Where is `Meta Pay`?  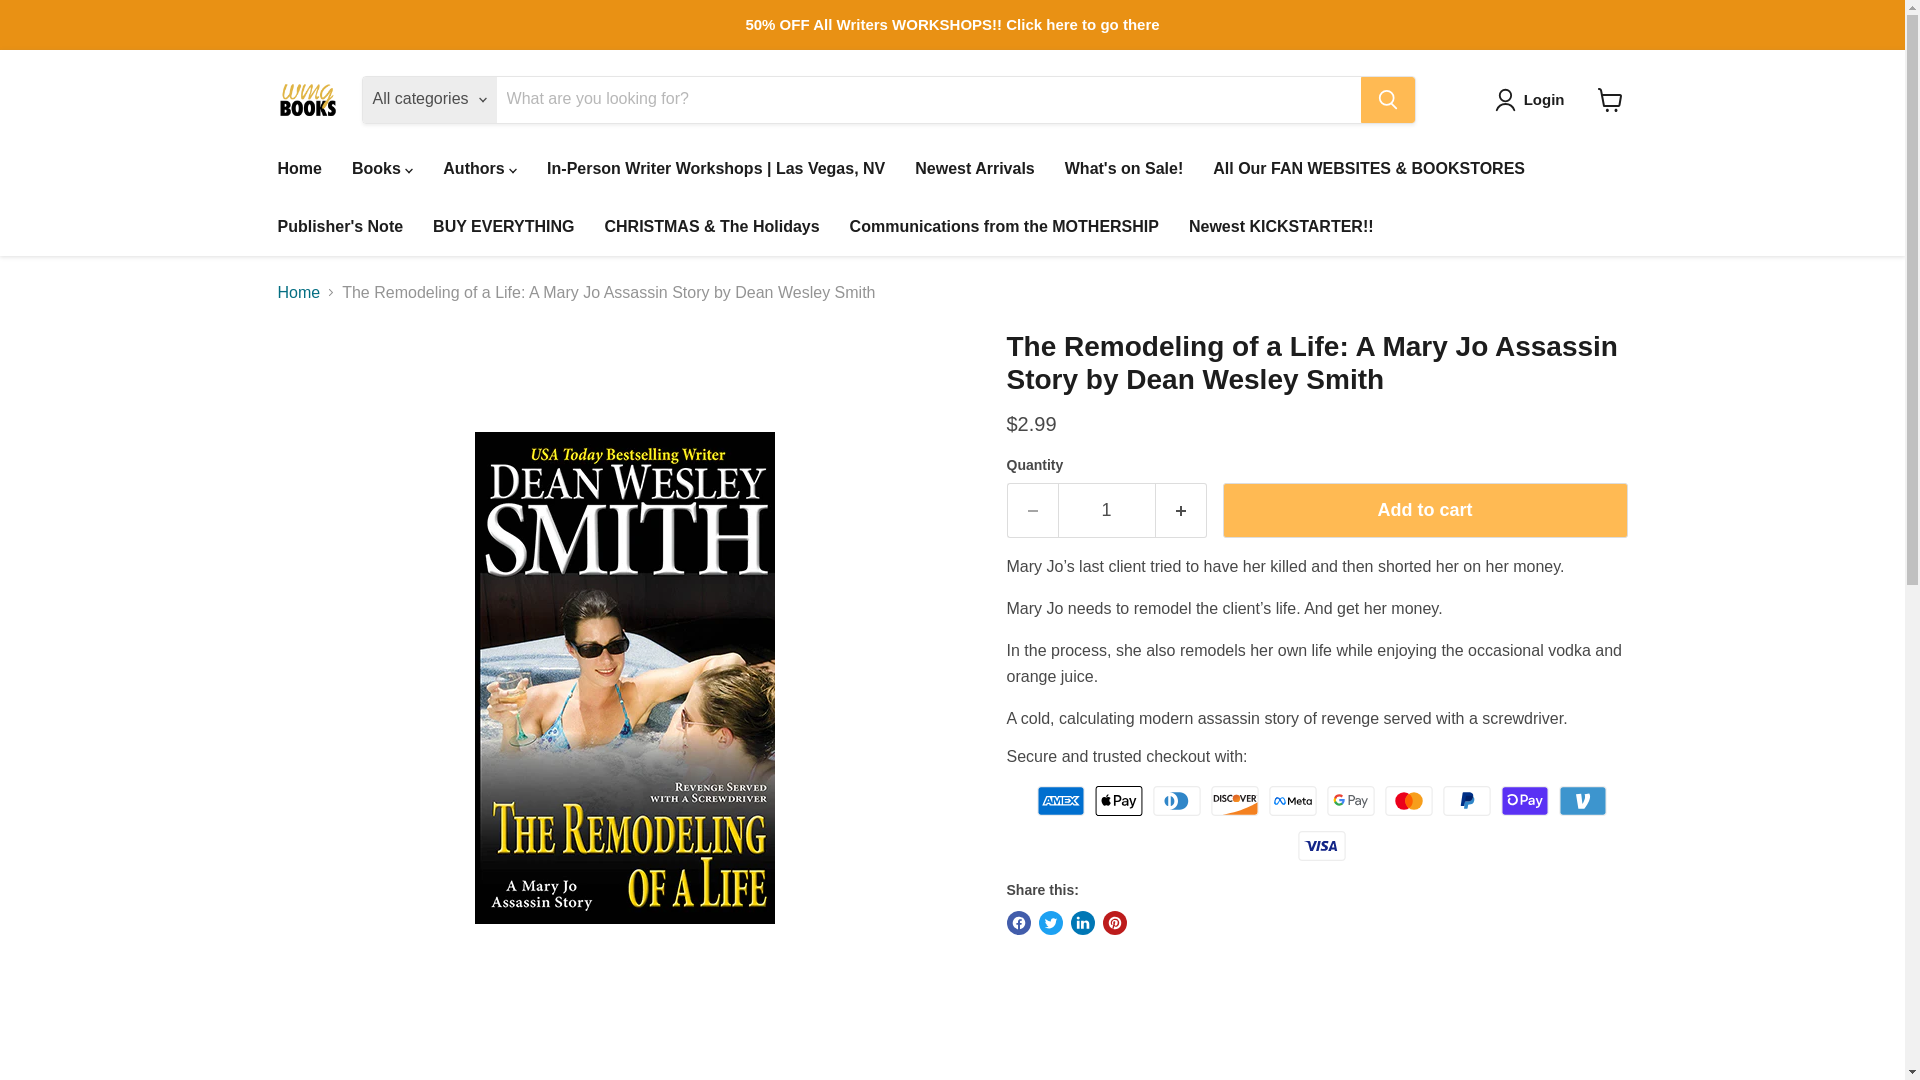 Meta Pay is located at coordinates (1293, 801).